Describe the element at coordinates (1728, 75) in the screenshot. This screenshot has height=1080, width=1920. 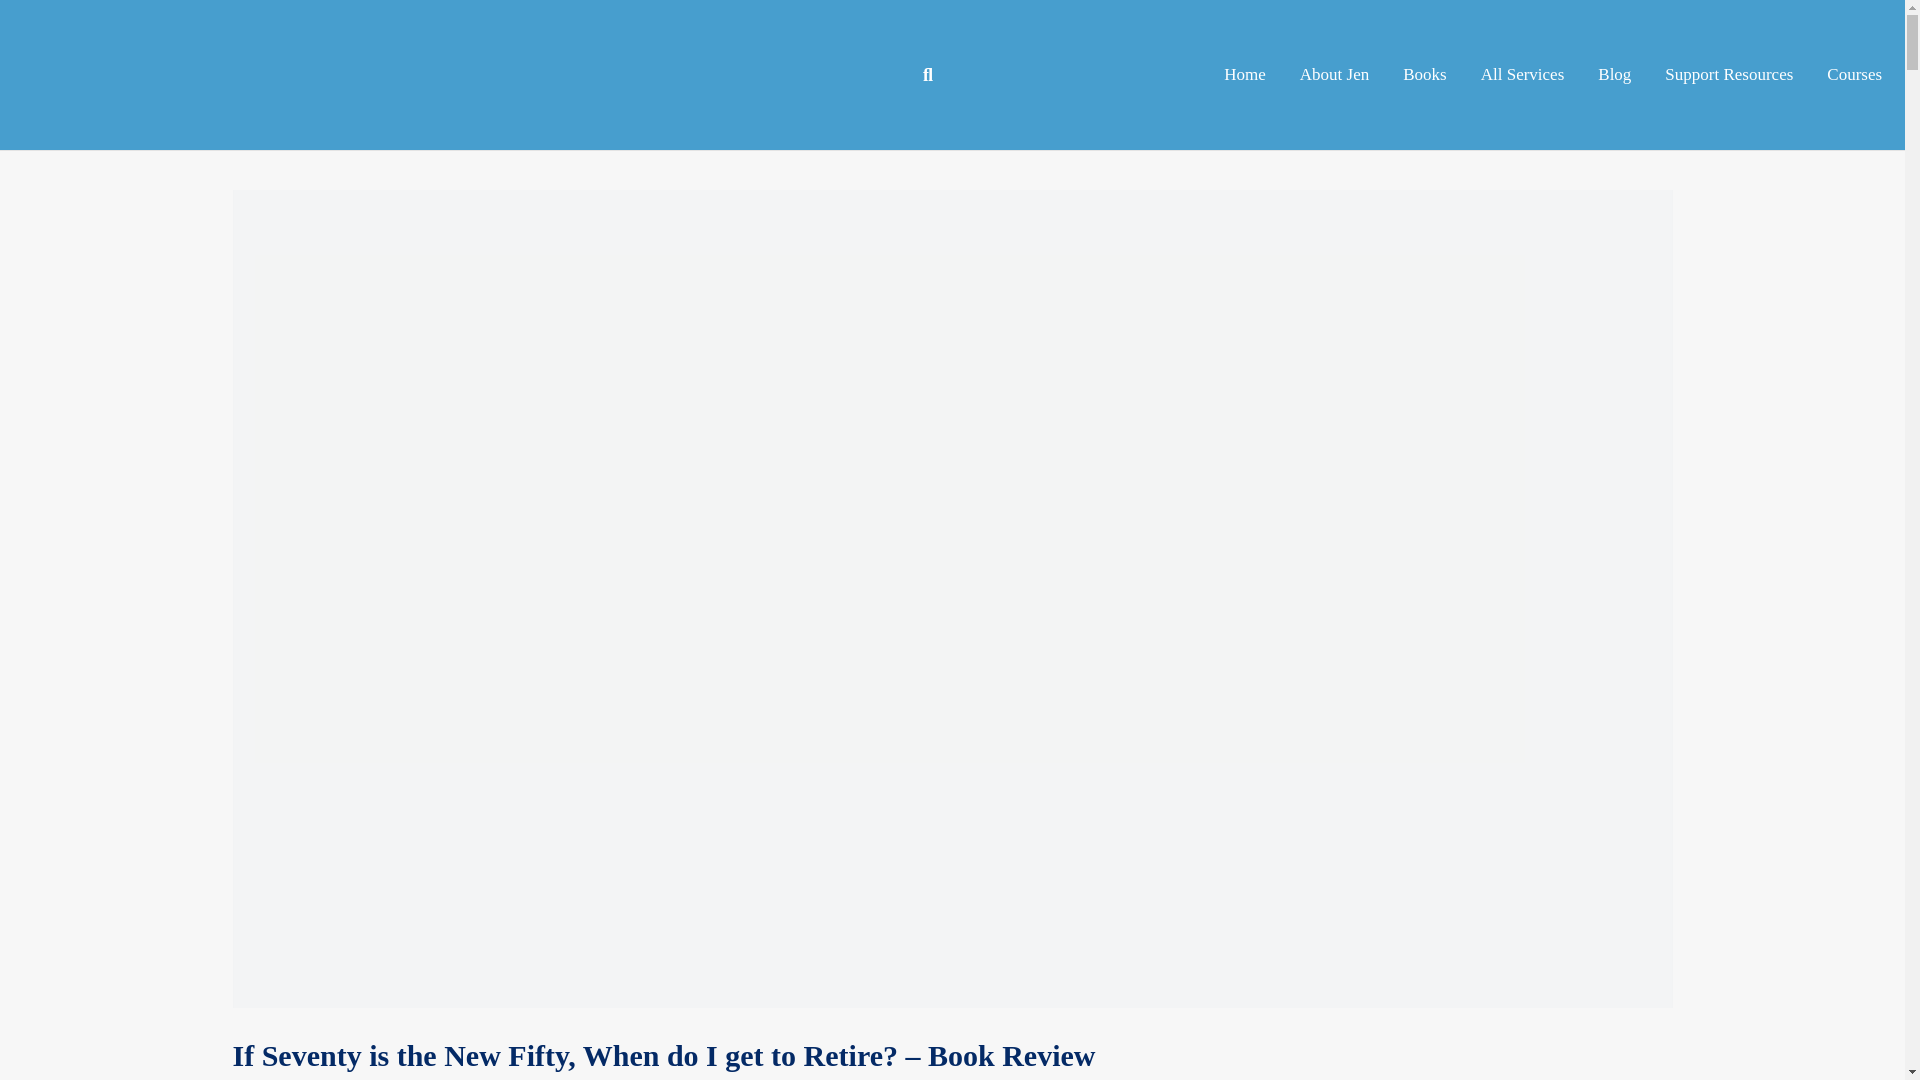
I see `Support Resources` at that location.